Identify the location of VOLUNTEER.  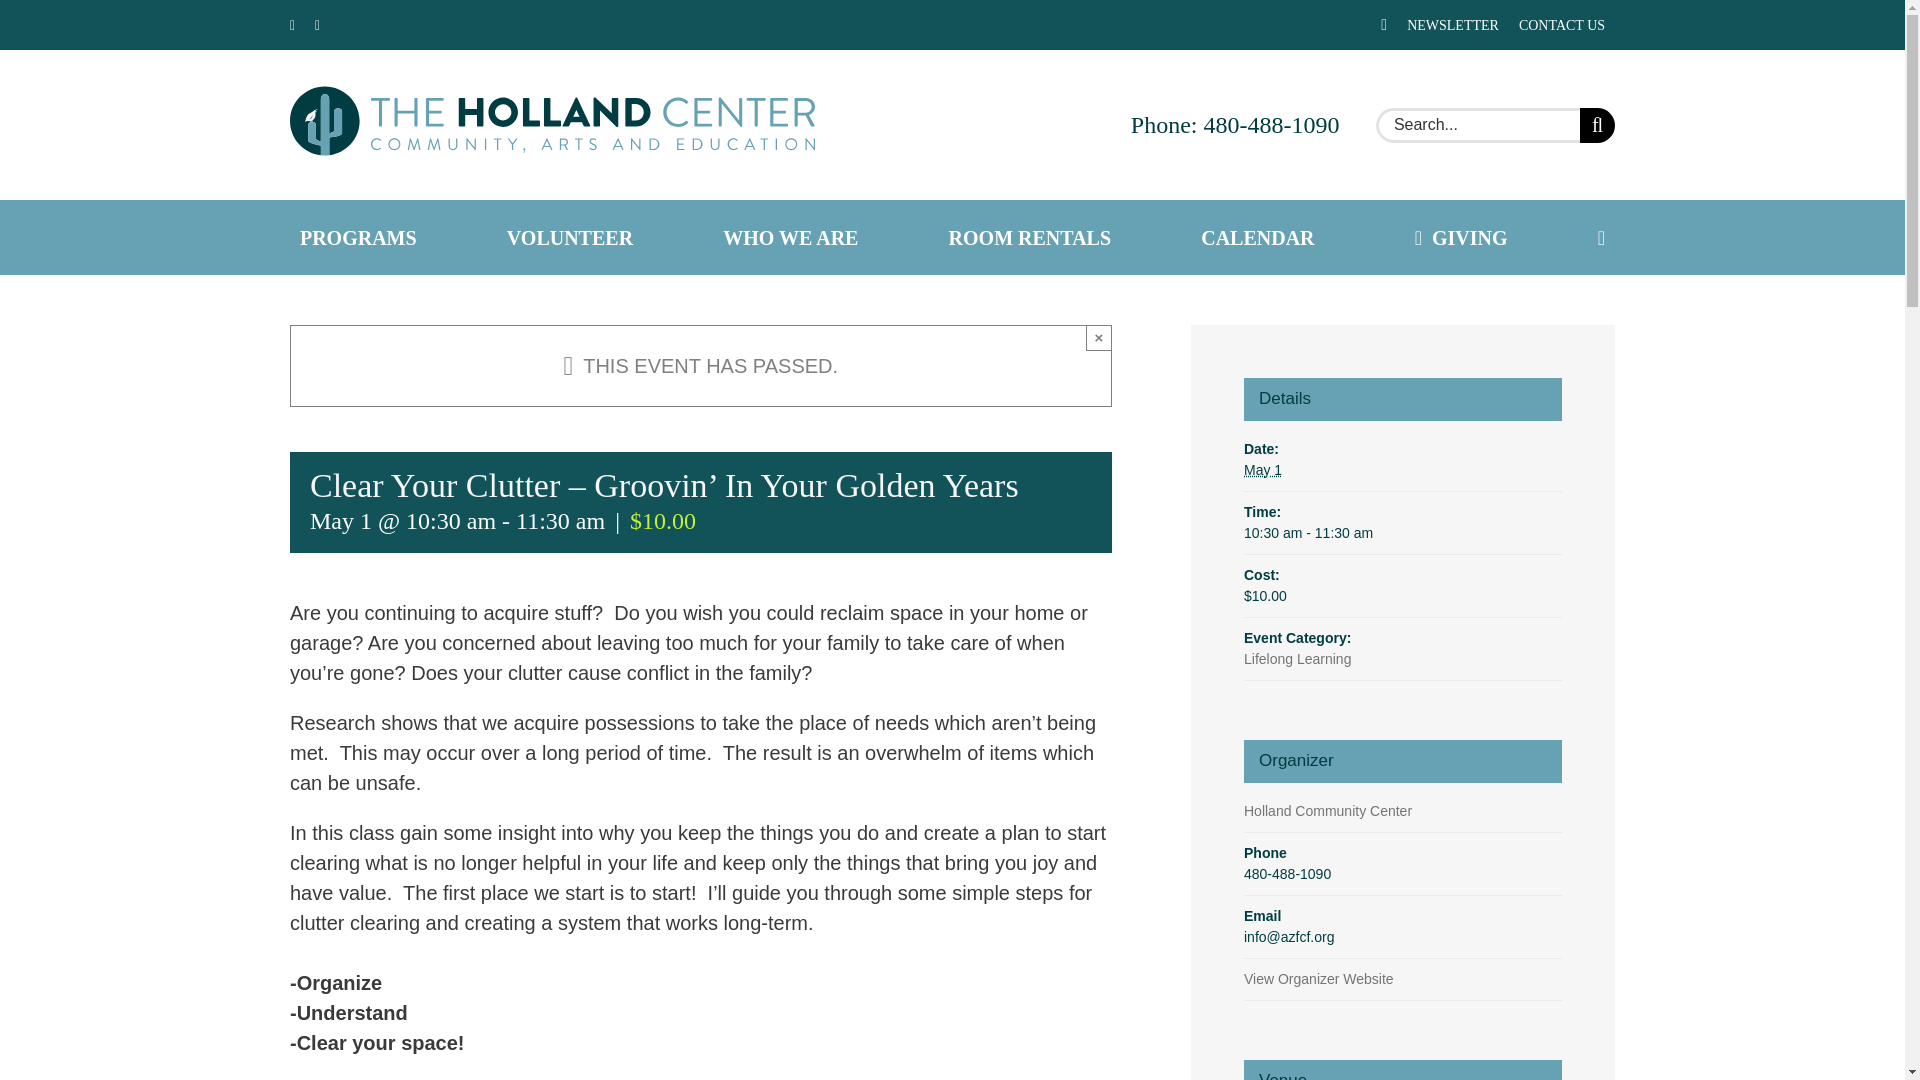
(570, 236).